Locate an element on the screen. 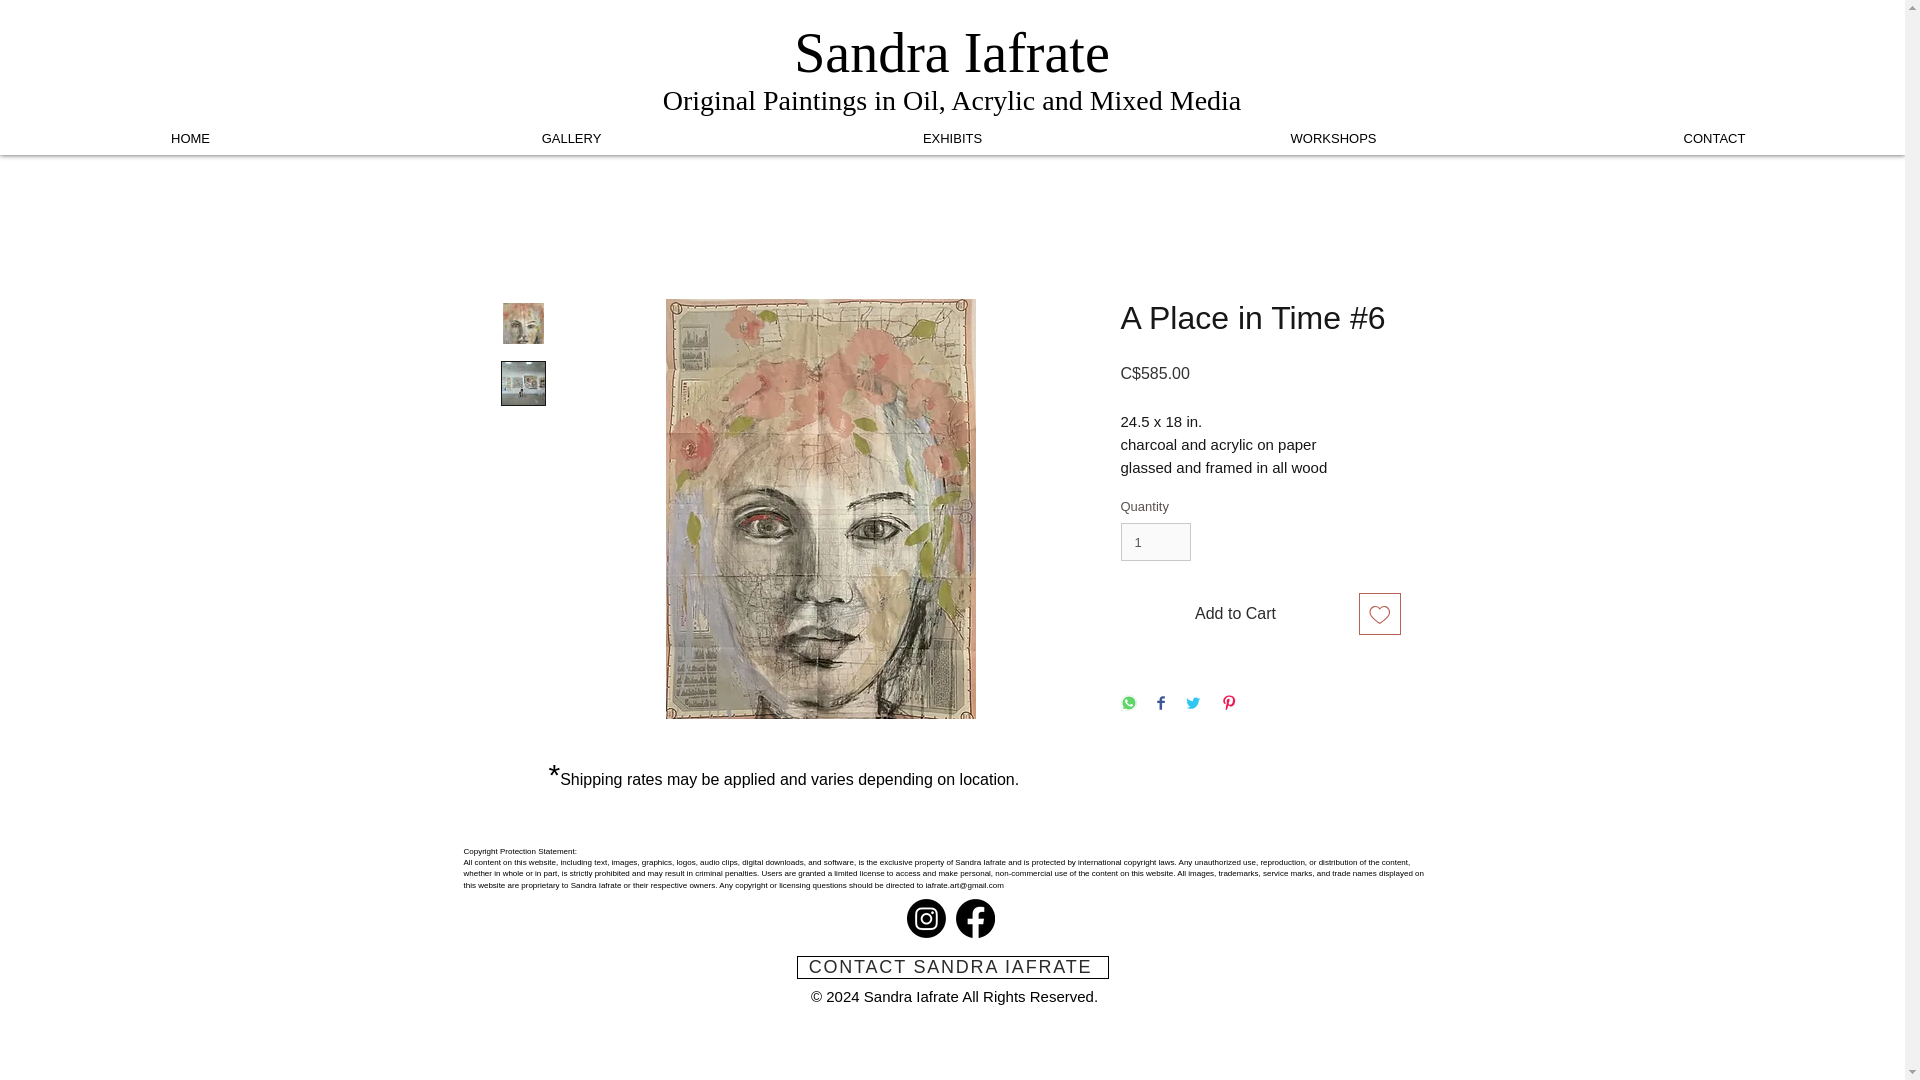 This screenshot has width=1920, height=1080. WORKSHOPS is located at coordinates (1333, 138).